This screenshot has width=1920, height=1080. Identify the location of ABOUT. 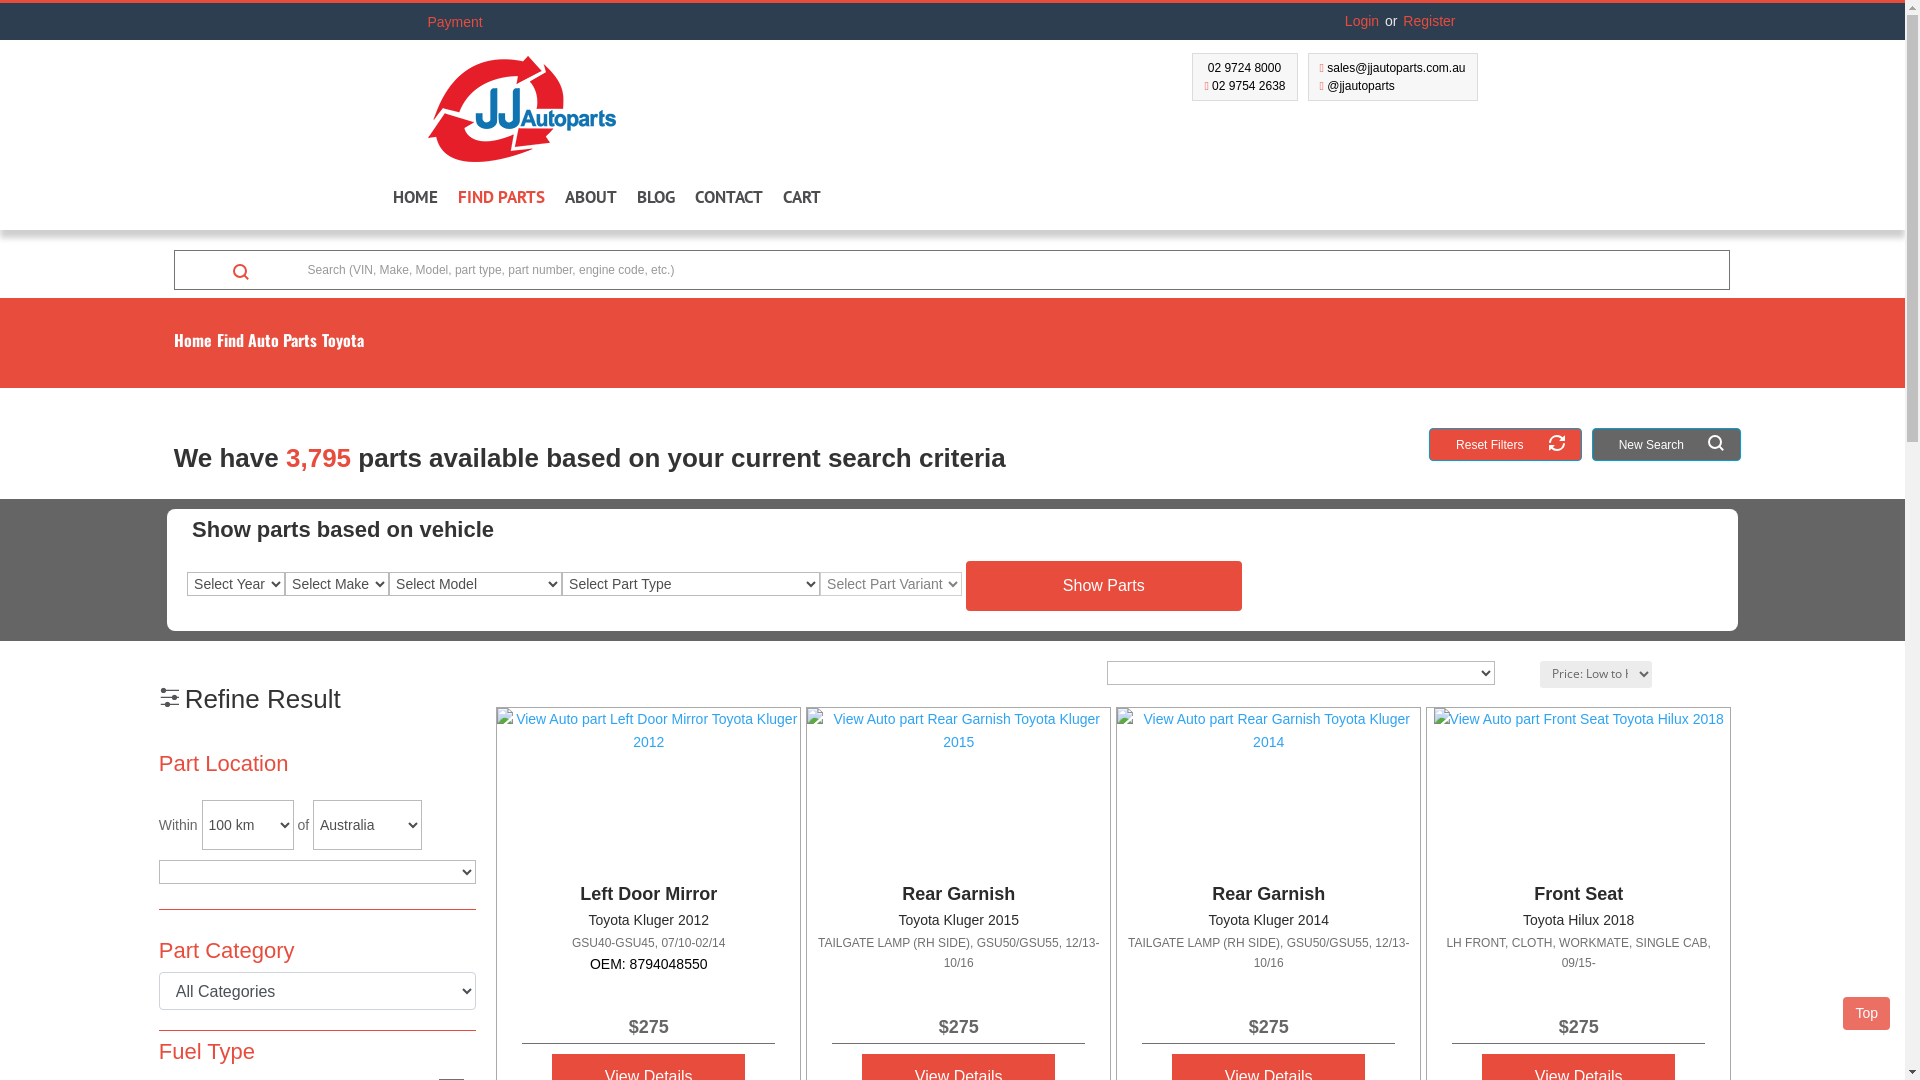
(590, 201).